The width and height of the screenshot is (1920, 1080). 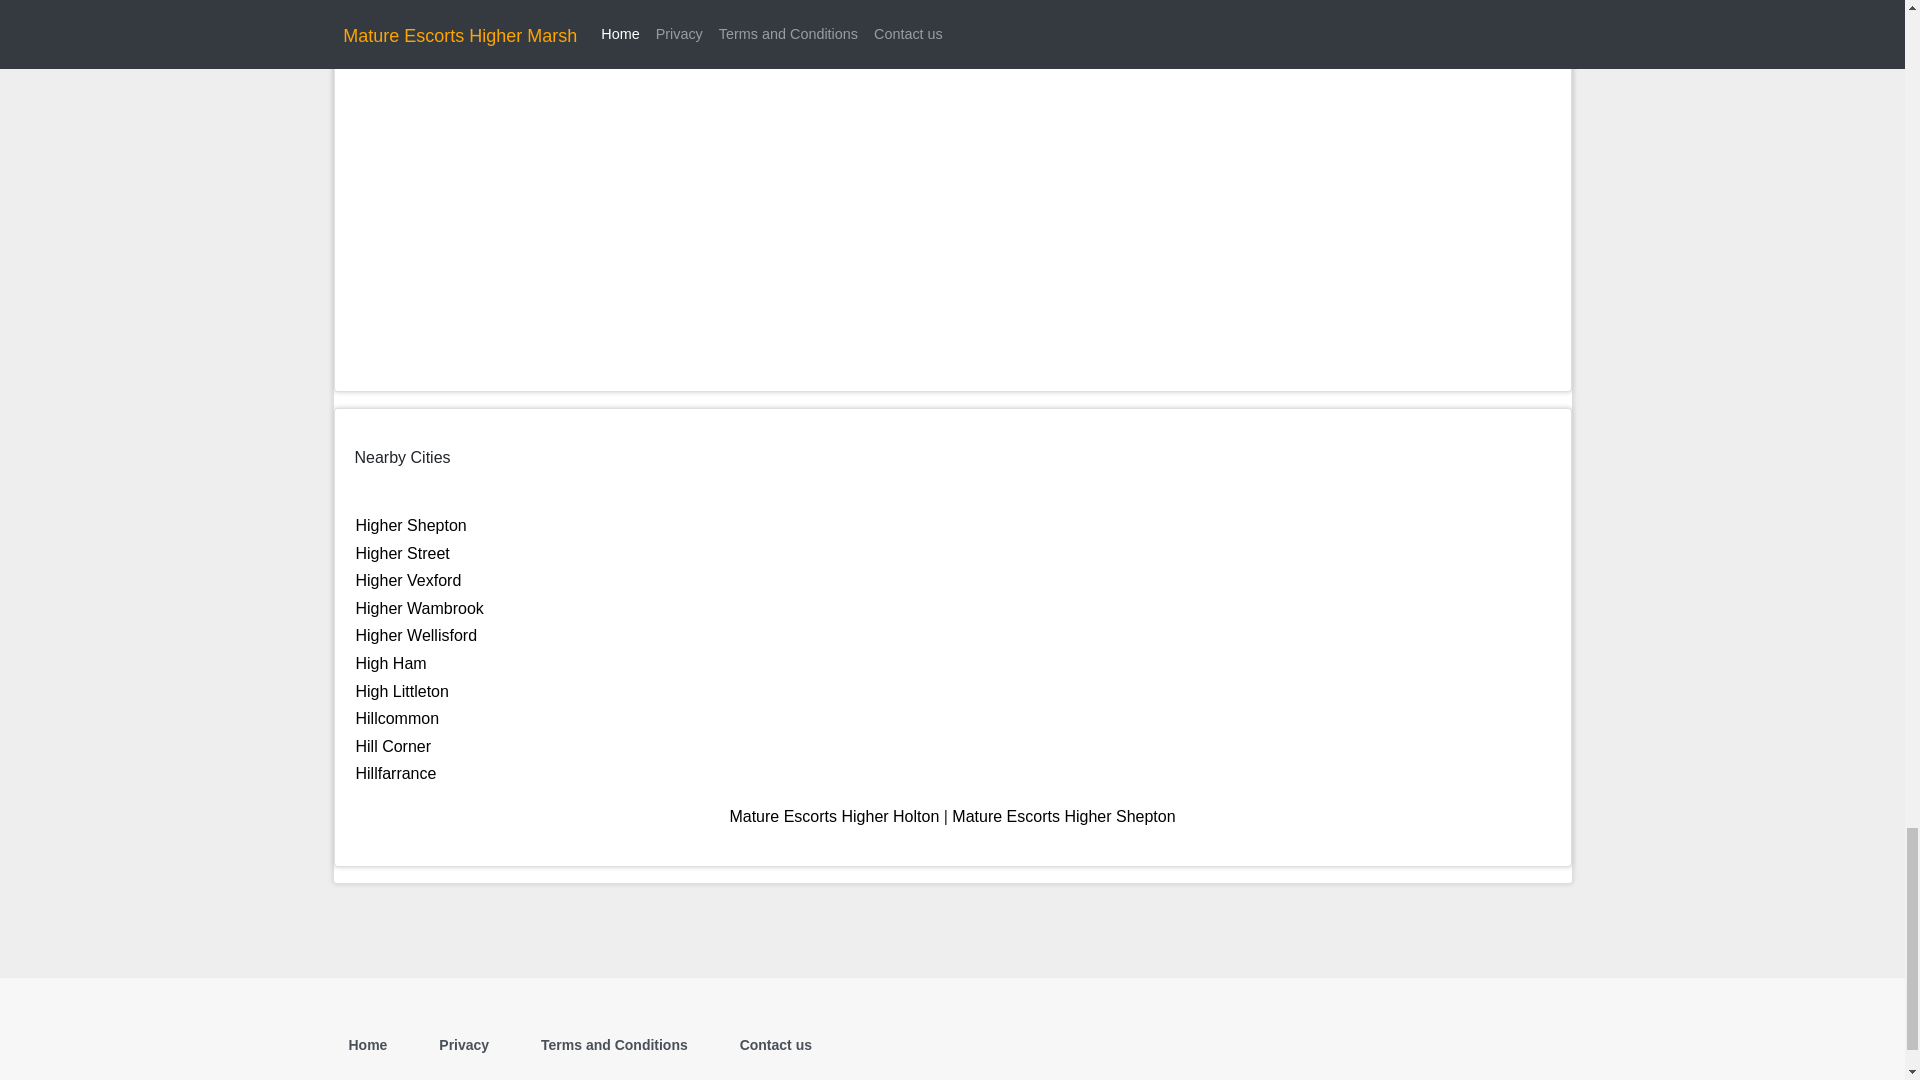 I want to click on High Ham, so click(x=390, y=662).